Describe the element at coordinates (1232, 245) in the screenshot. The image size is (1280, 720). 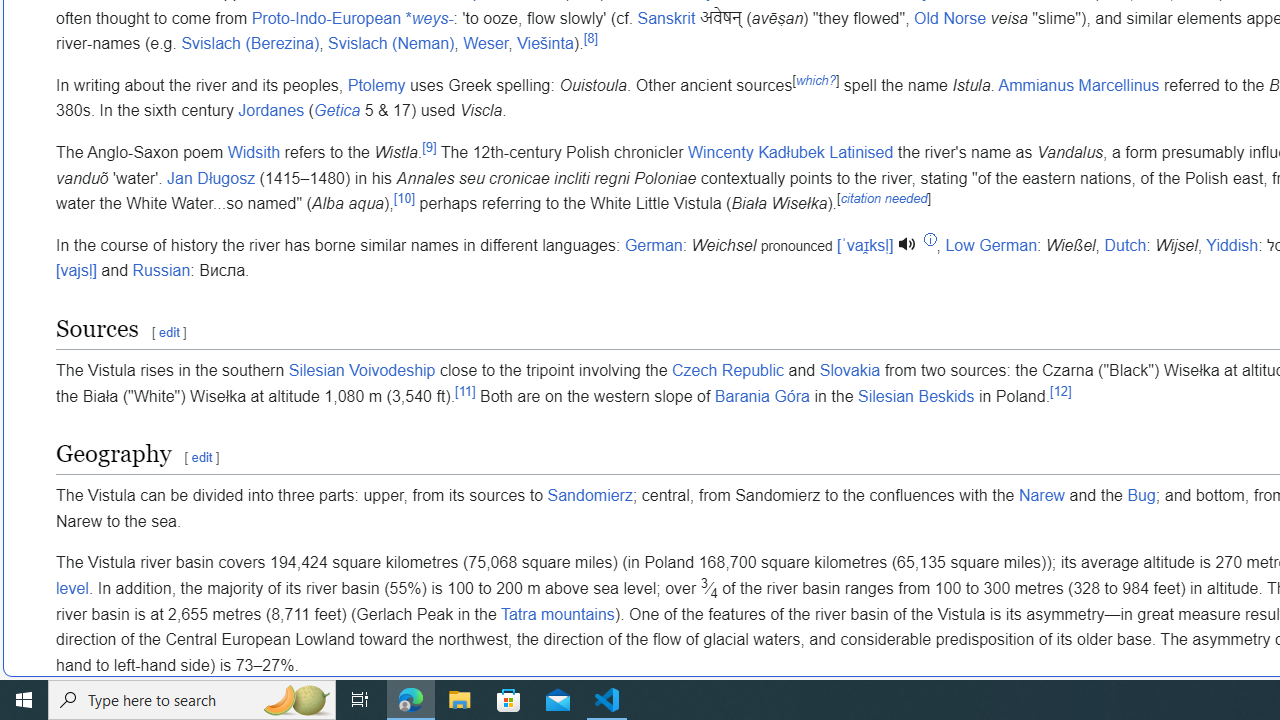
I see `Yiddish` at that location.